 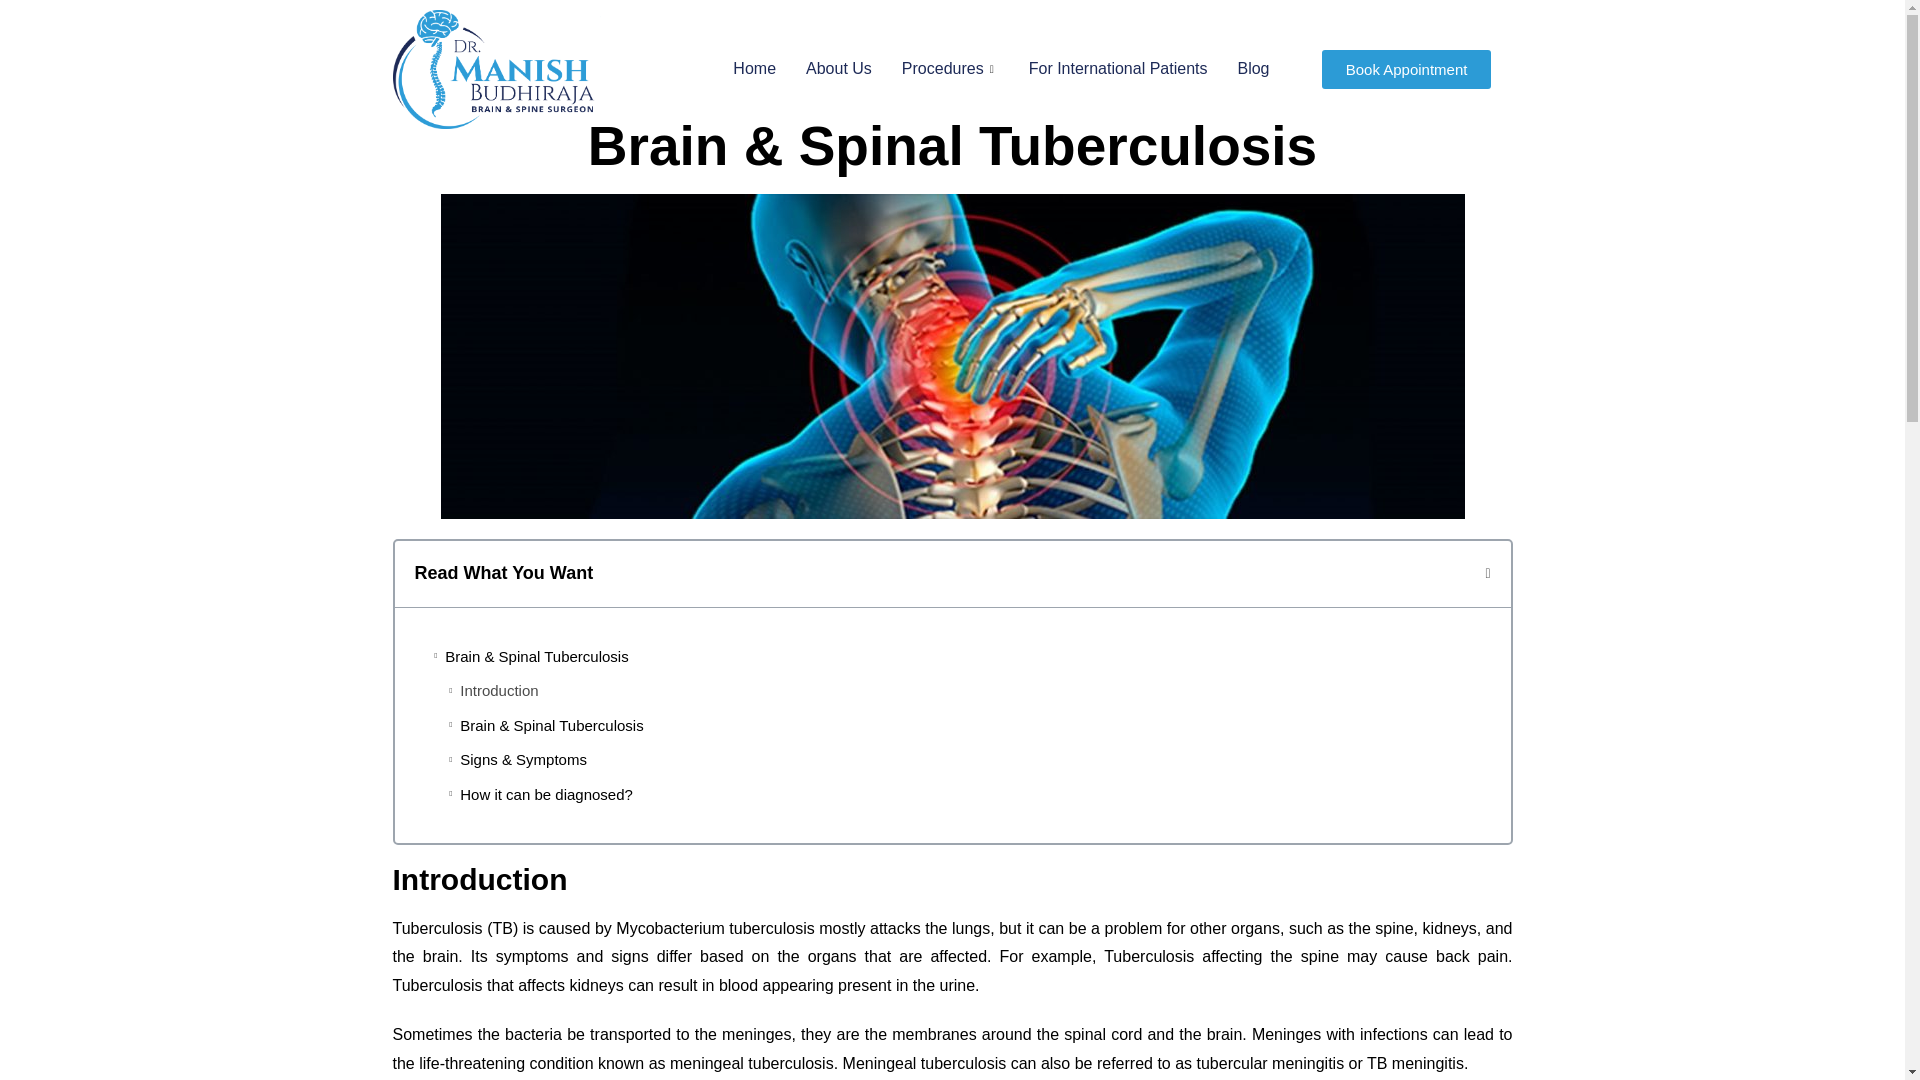 What do you see at coordinates (754, 12) in the screenshot?
I see `Home` at bounding box center [754, 12].